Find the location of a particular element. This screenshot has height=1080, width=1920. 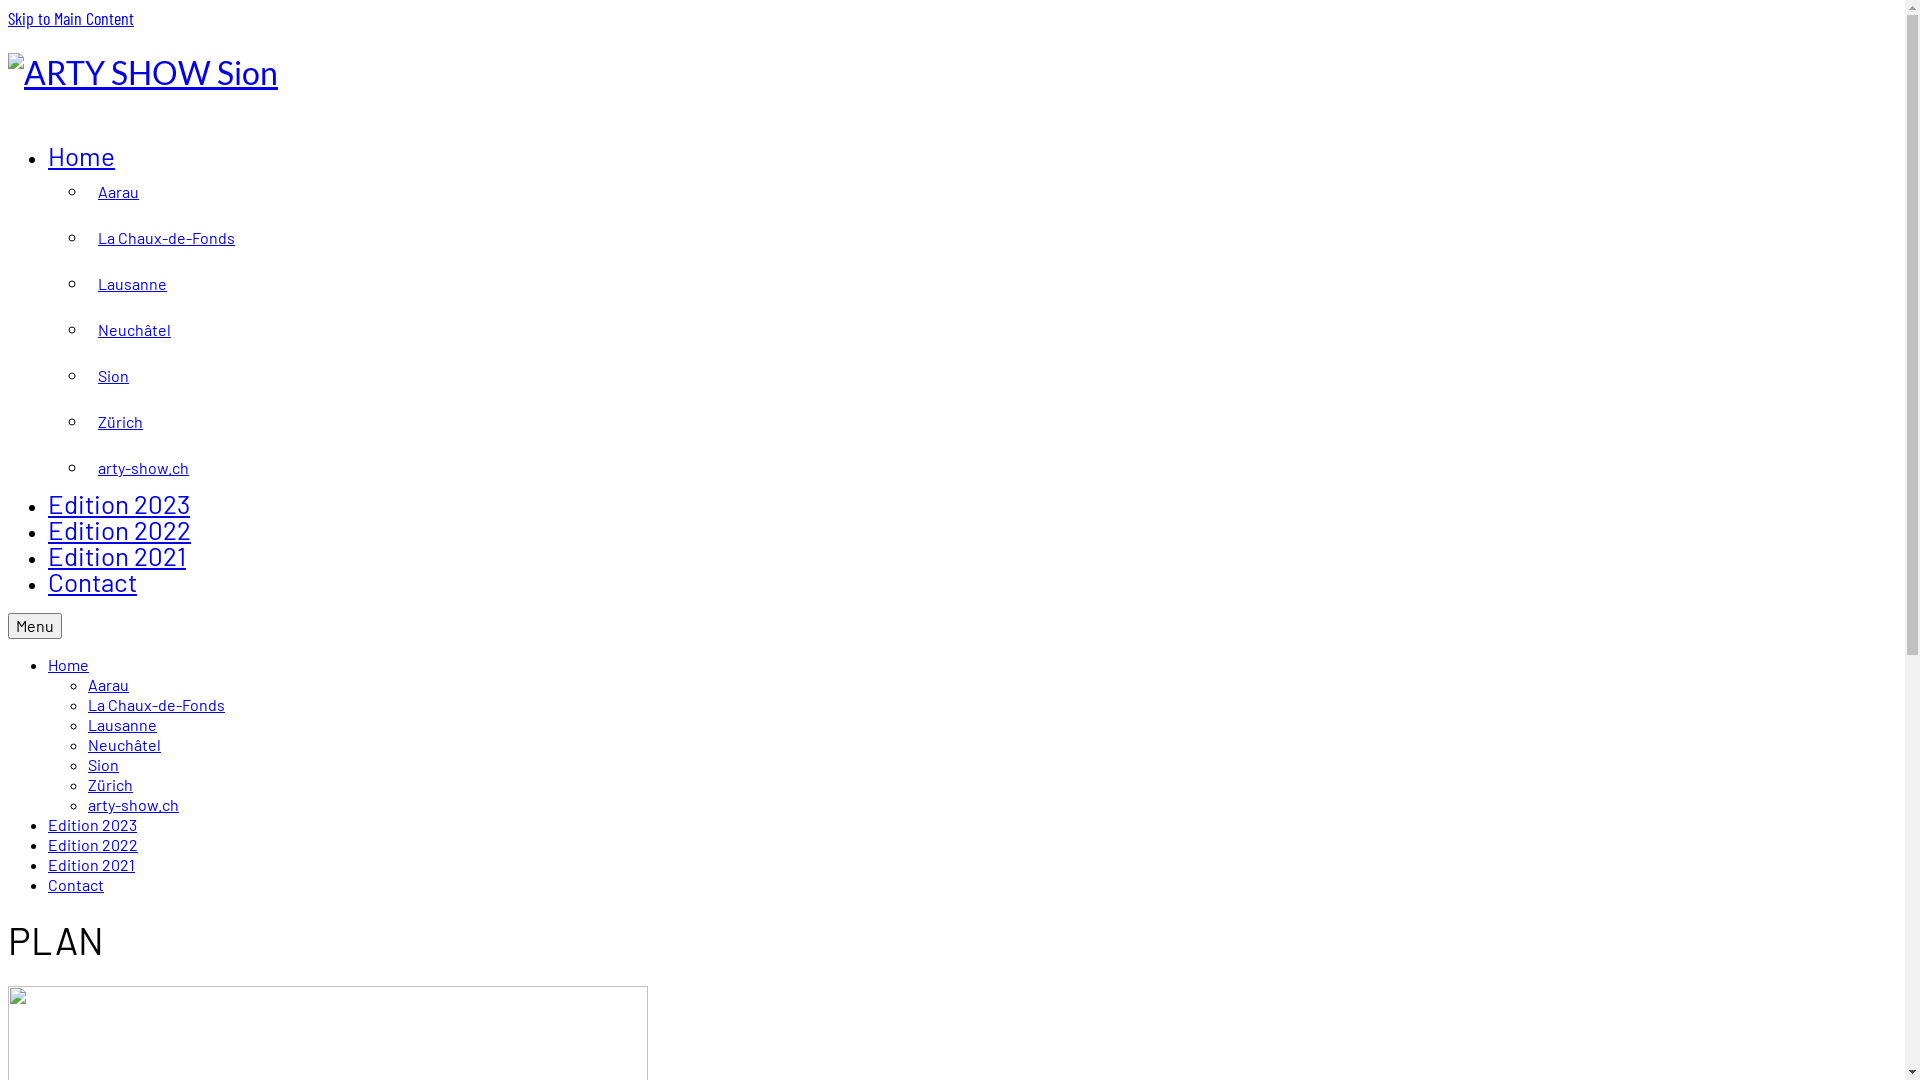

La Chaux-de-Fonds is located at coordinates (156, 704).